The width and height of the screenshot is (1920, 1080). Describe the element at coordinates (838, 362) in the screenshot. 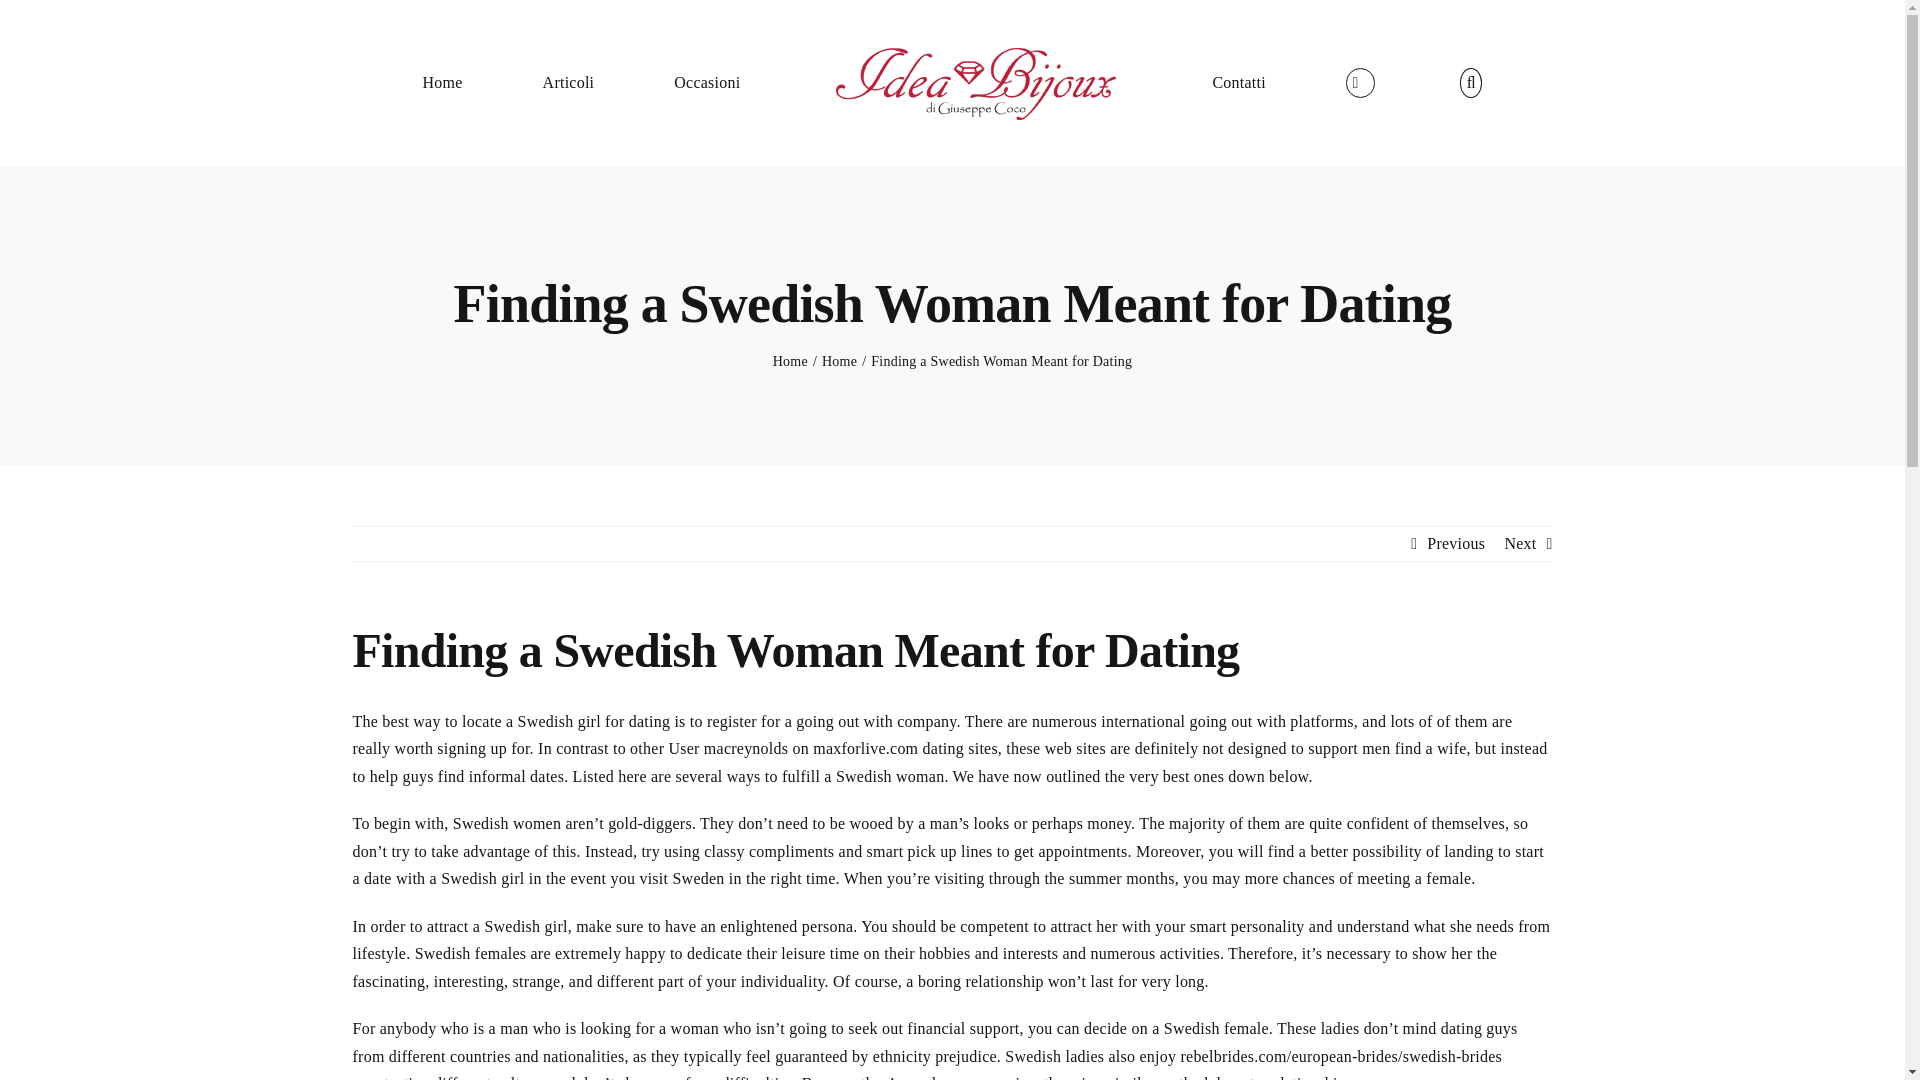

I see `Home` at that location.